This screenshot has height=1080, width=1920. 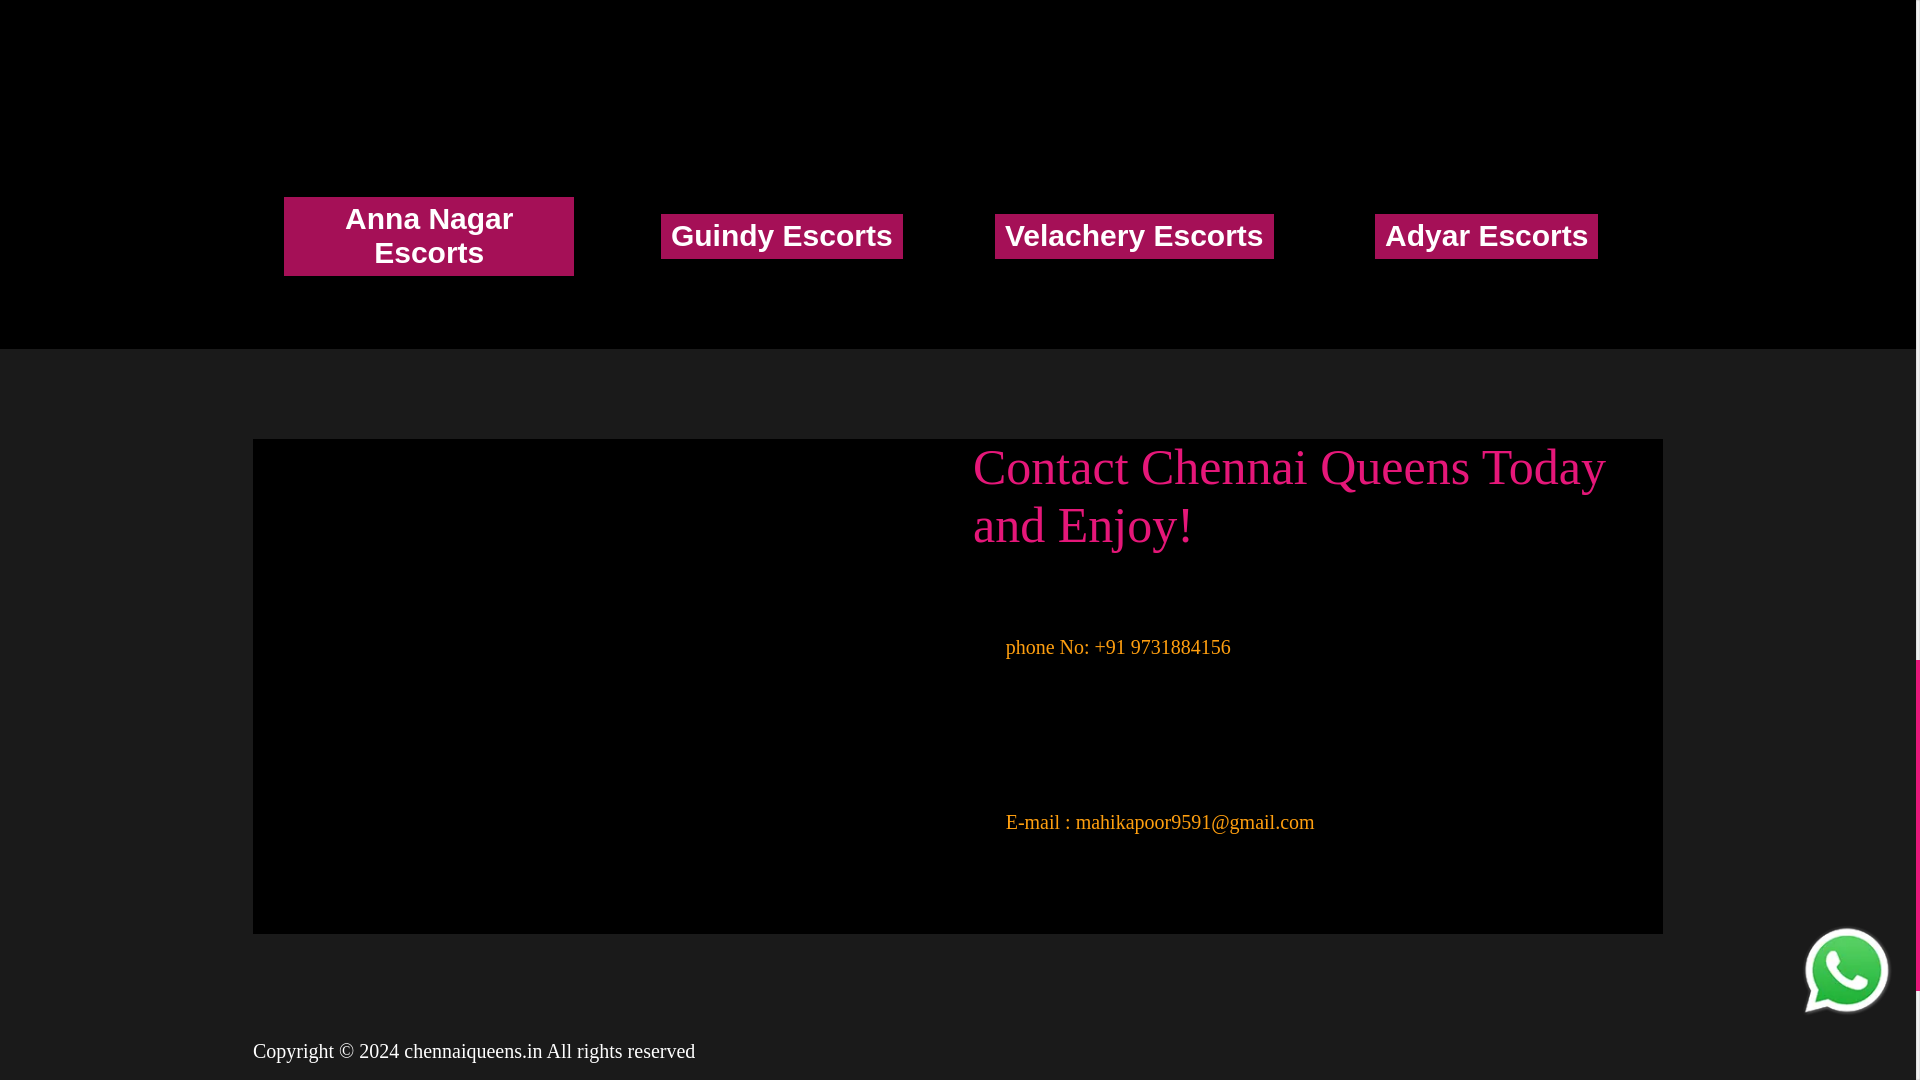 What do you see at coordinates (781, 236) in the screenshot?
I see `Escort Service in Guindy` at bounding box center [781, 236].